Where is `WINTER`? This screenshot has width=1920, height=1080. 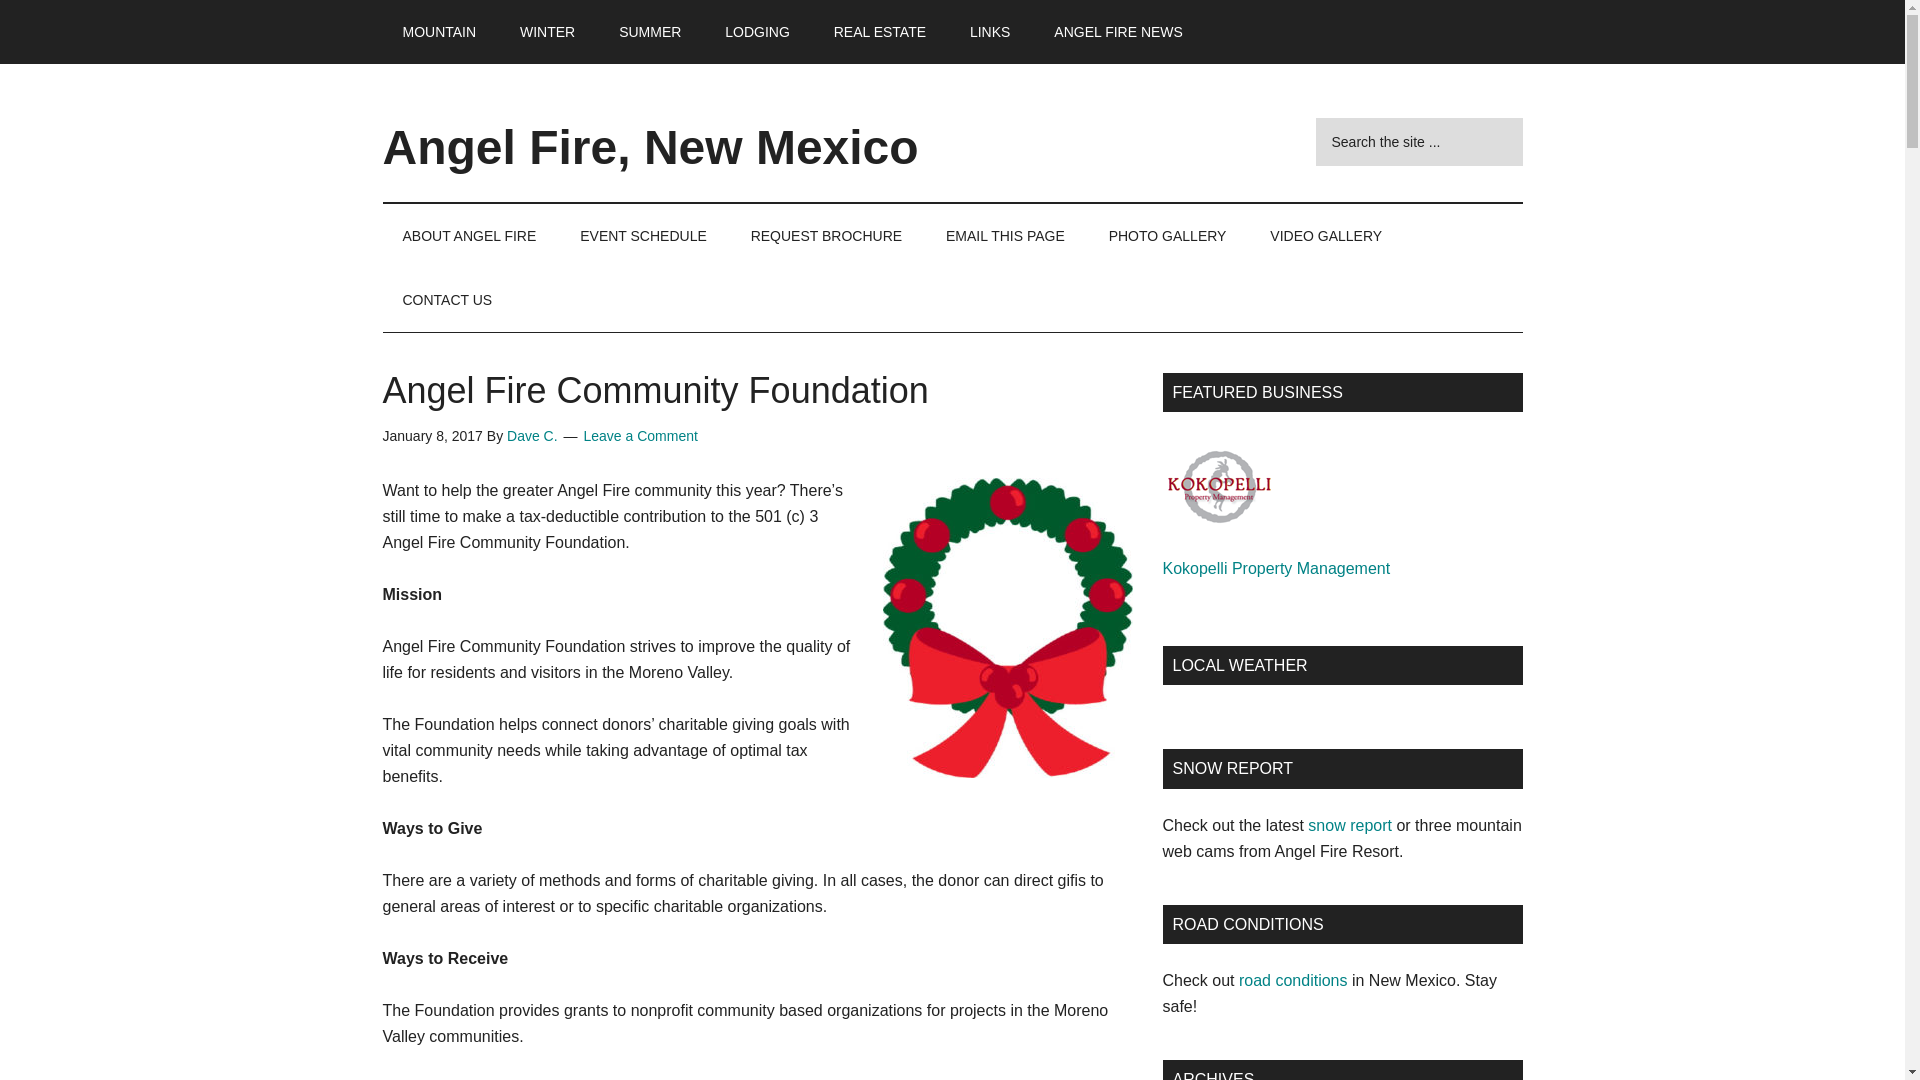 WINTER is located at coordinates (547, 32).